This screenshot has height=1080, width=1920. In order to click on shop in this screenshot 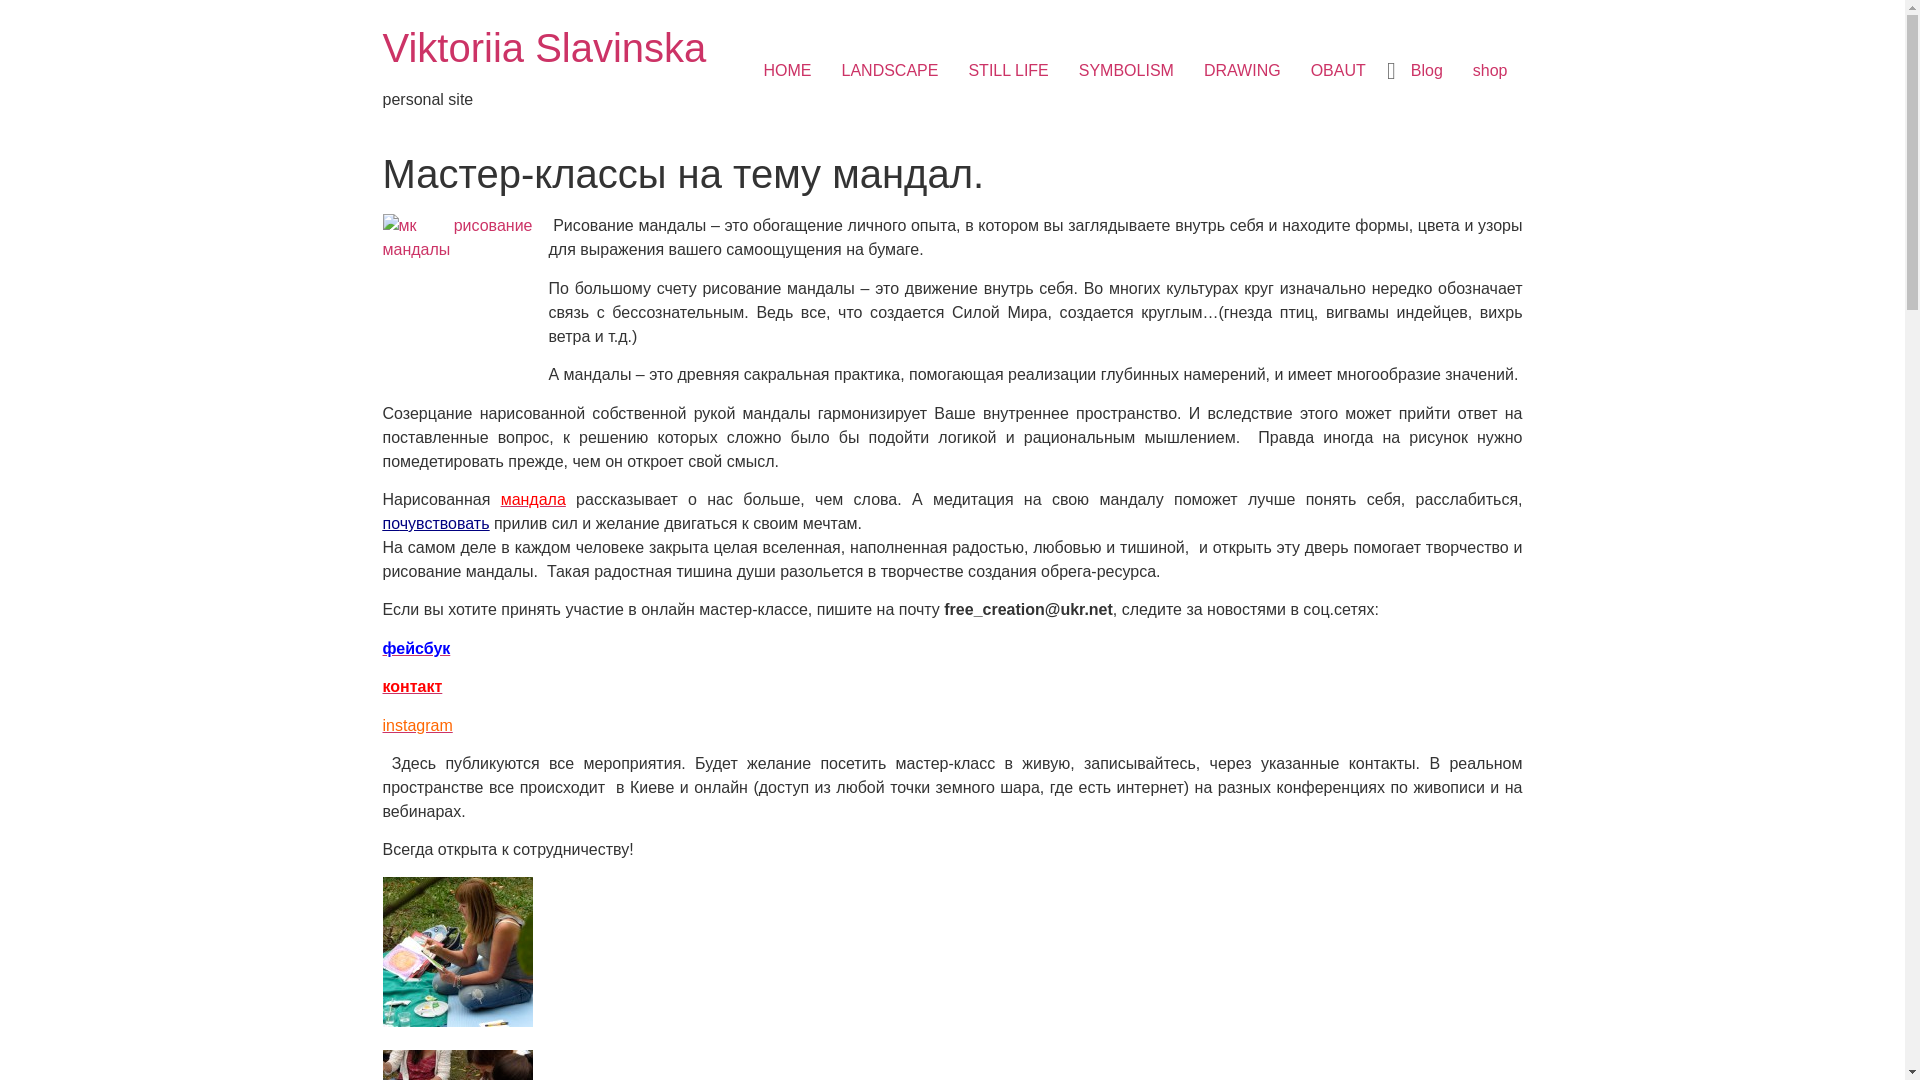, I will do `click(1490, 71)`.